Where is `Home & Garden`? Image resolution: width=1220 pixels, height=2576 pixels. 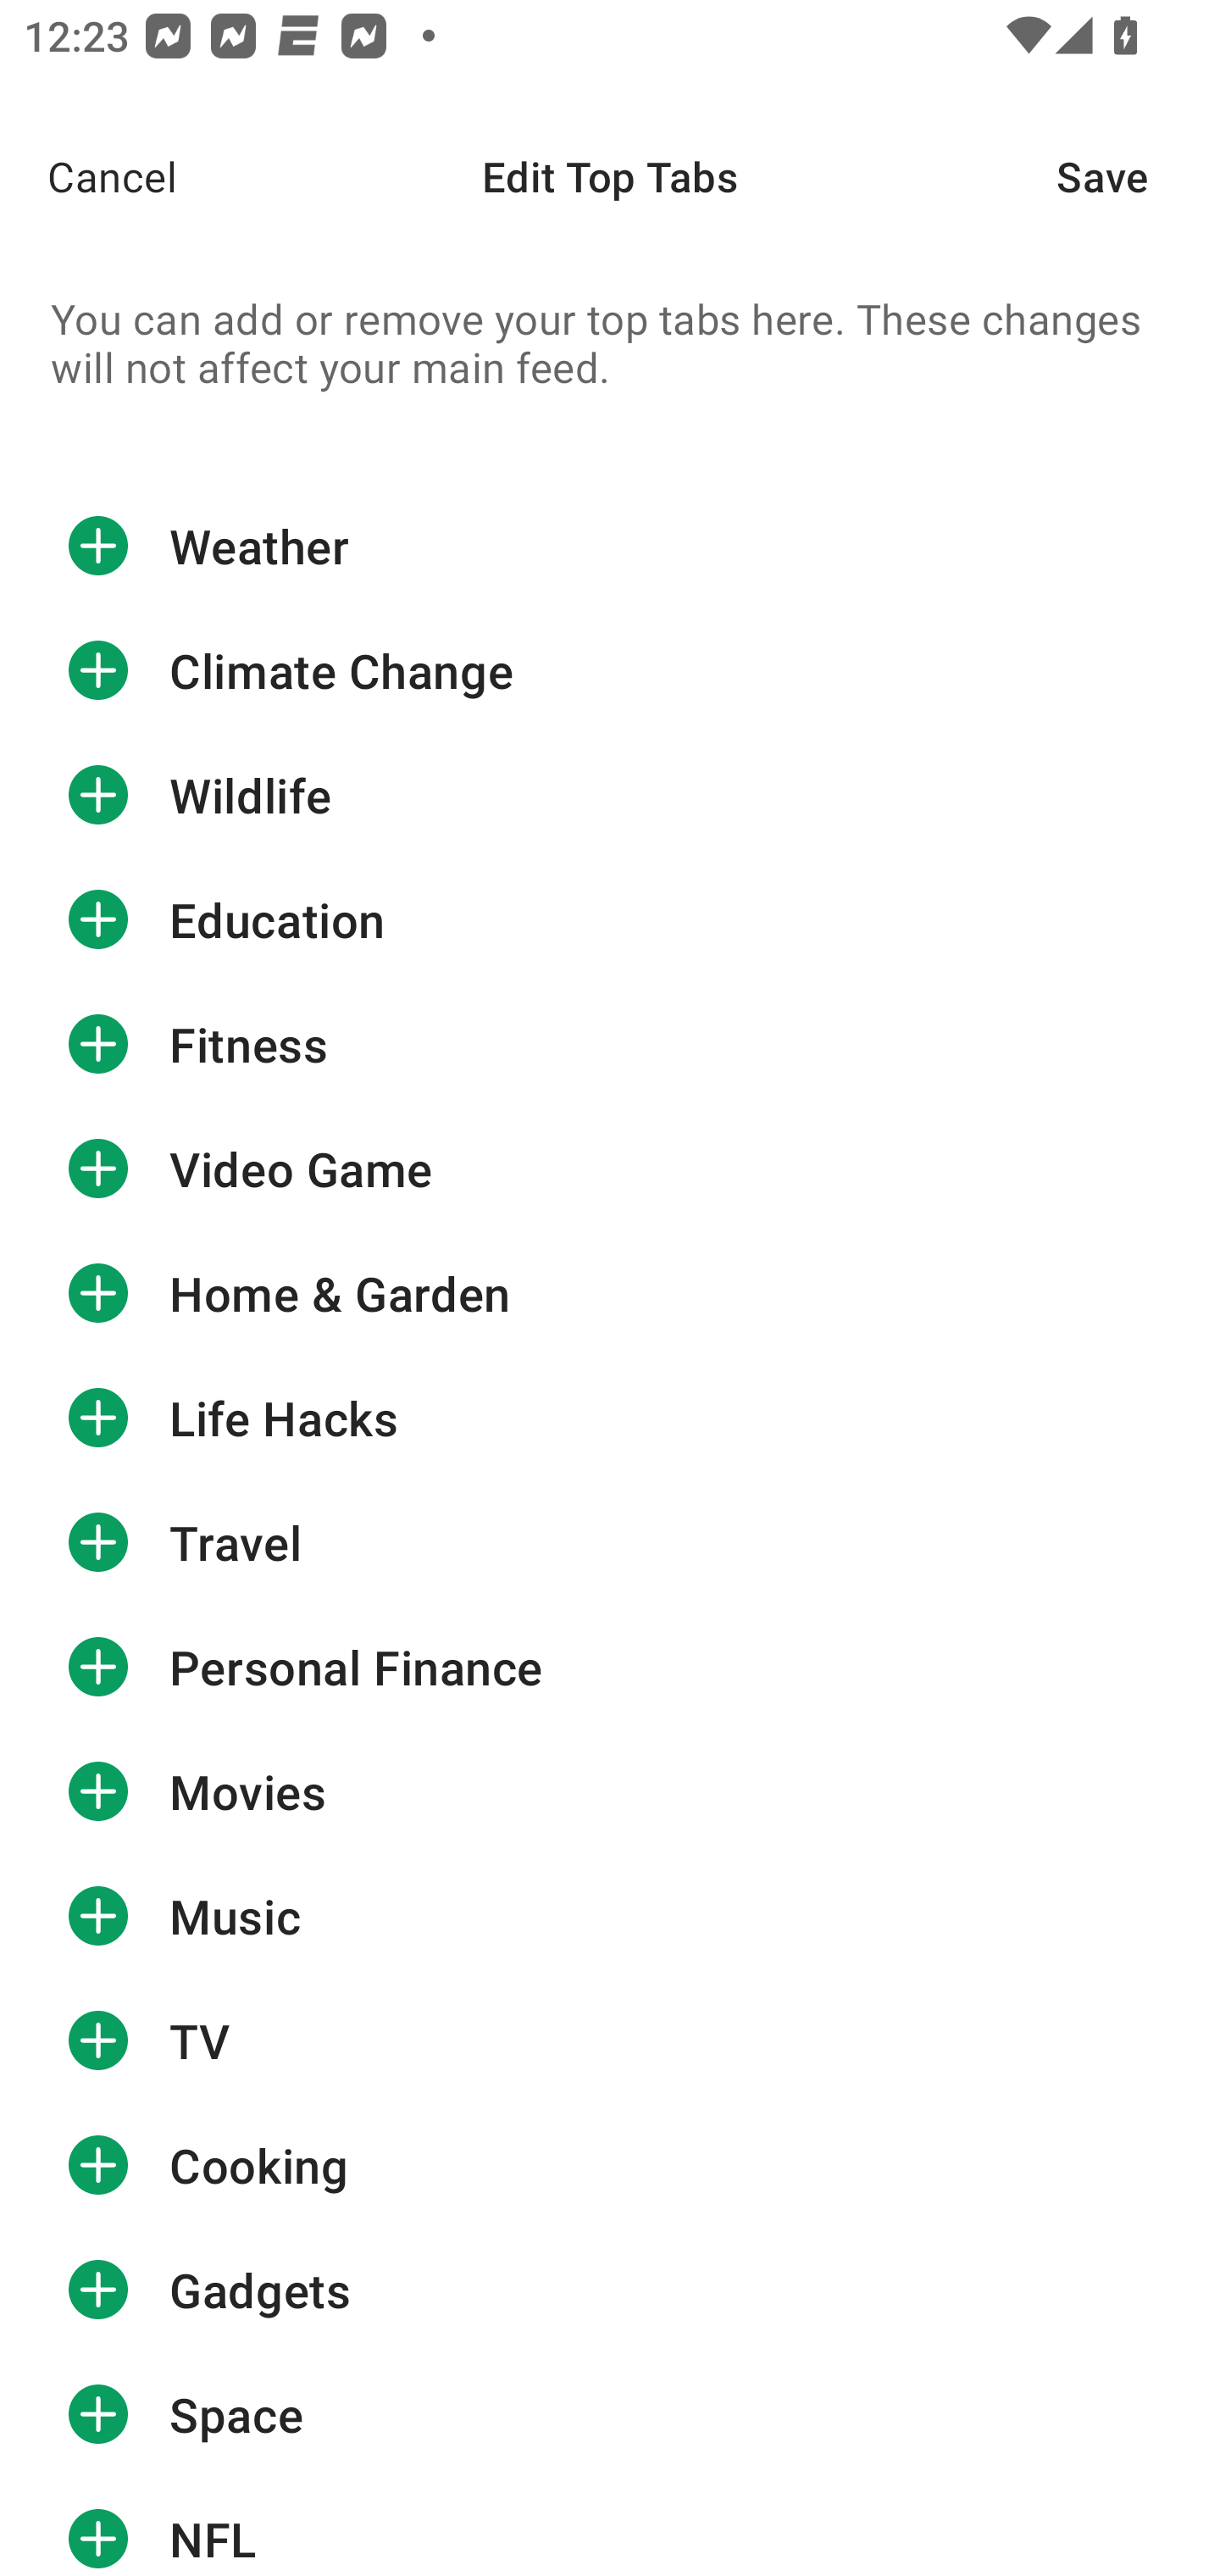 Home & Garden is located at coordinates (610, 1293).